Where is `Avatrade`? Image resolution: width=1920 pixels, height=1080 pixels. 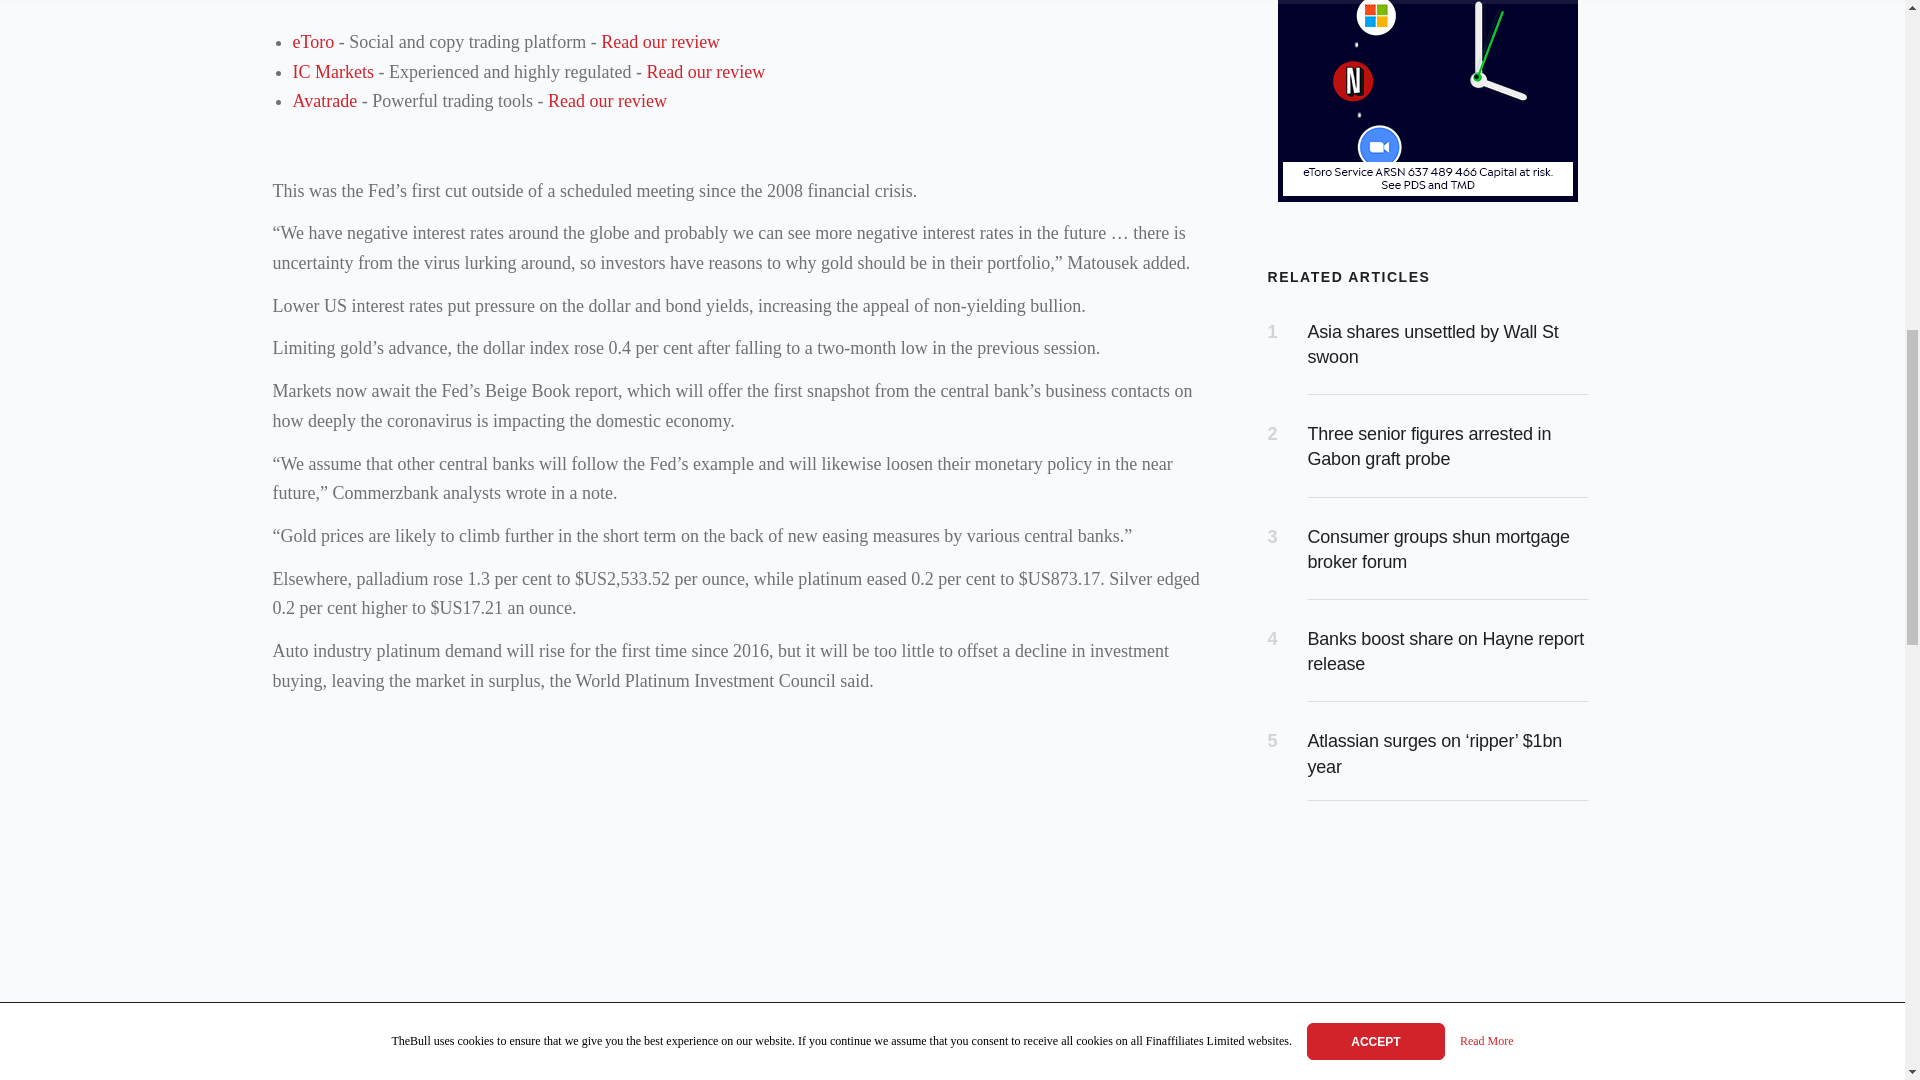
Avatrade is located at coordinates (324, 100).